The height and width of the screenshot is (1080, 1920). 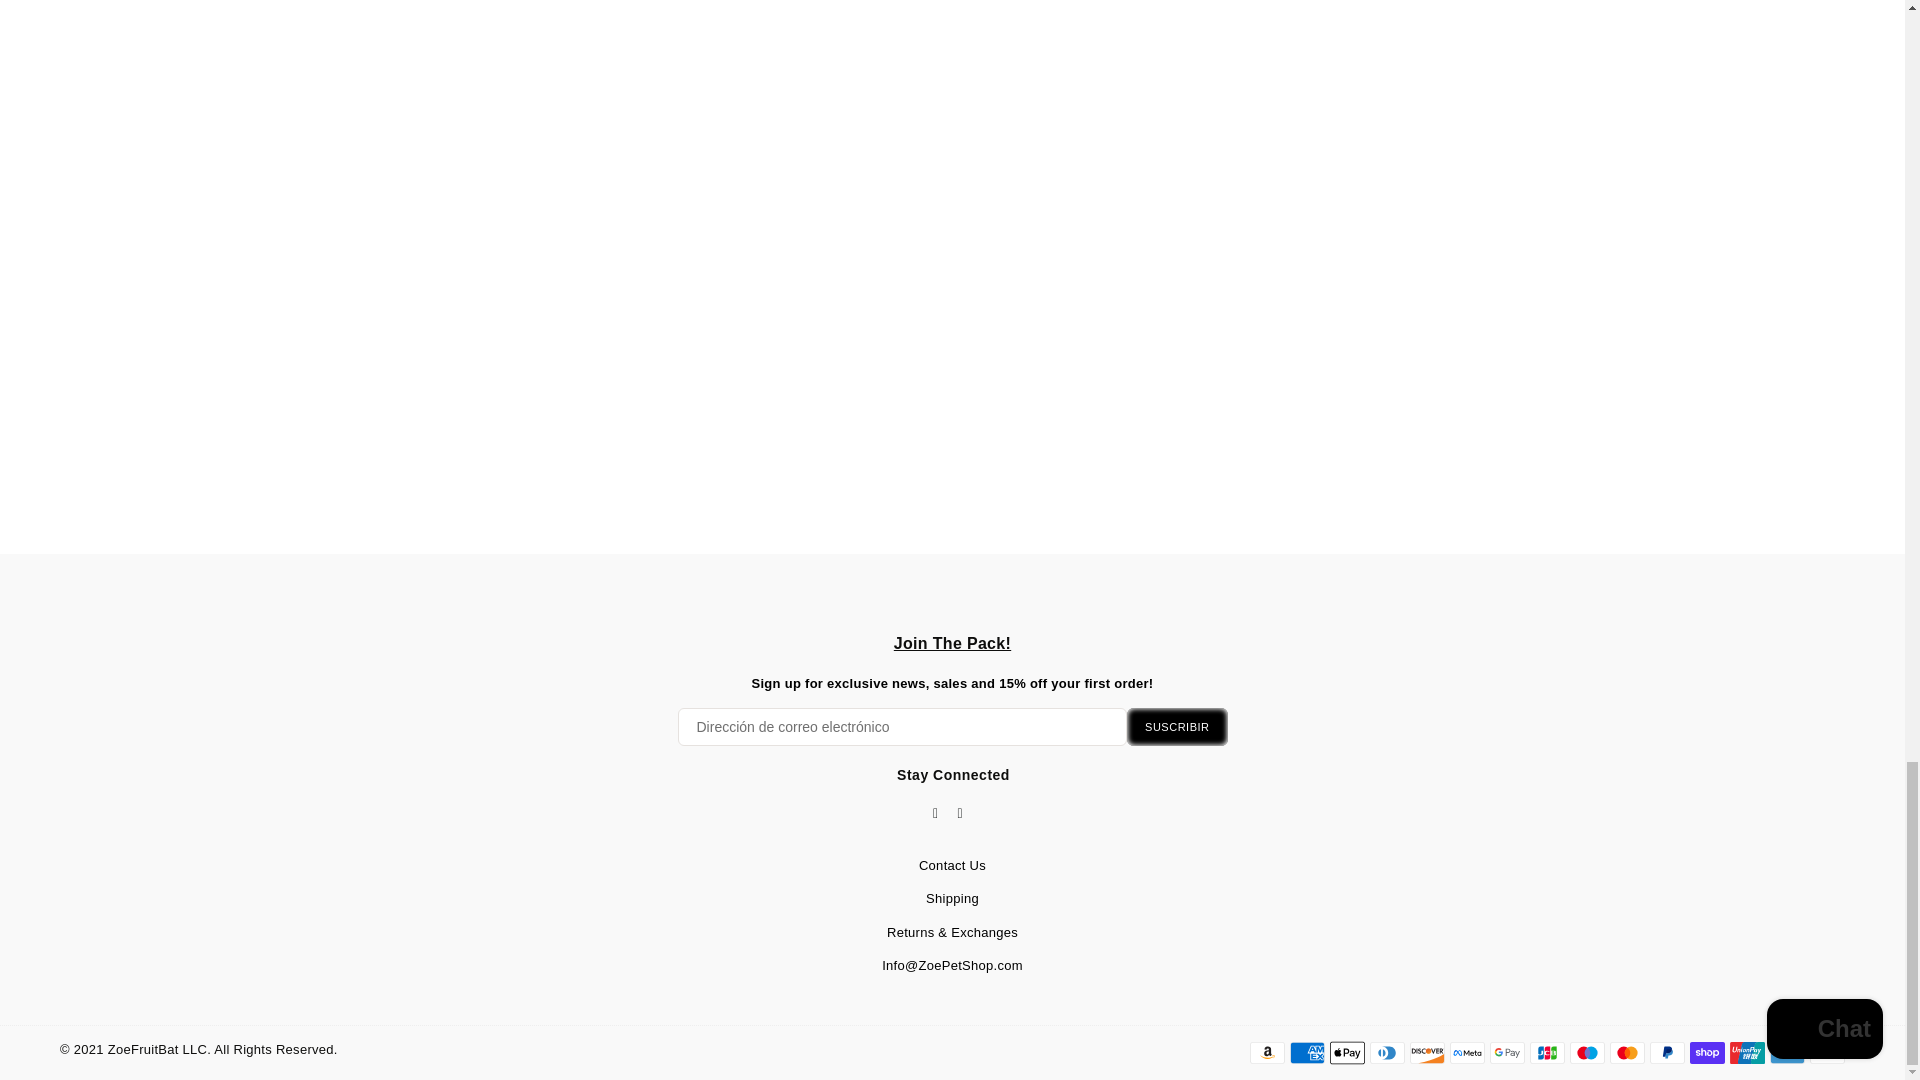 I want to click on Venmo, so click(x=1787, y=1052).